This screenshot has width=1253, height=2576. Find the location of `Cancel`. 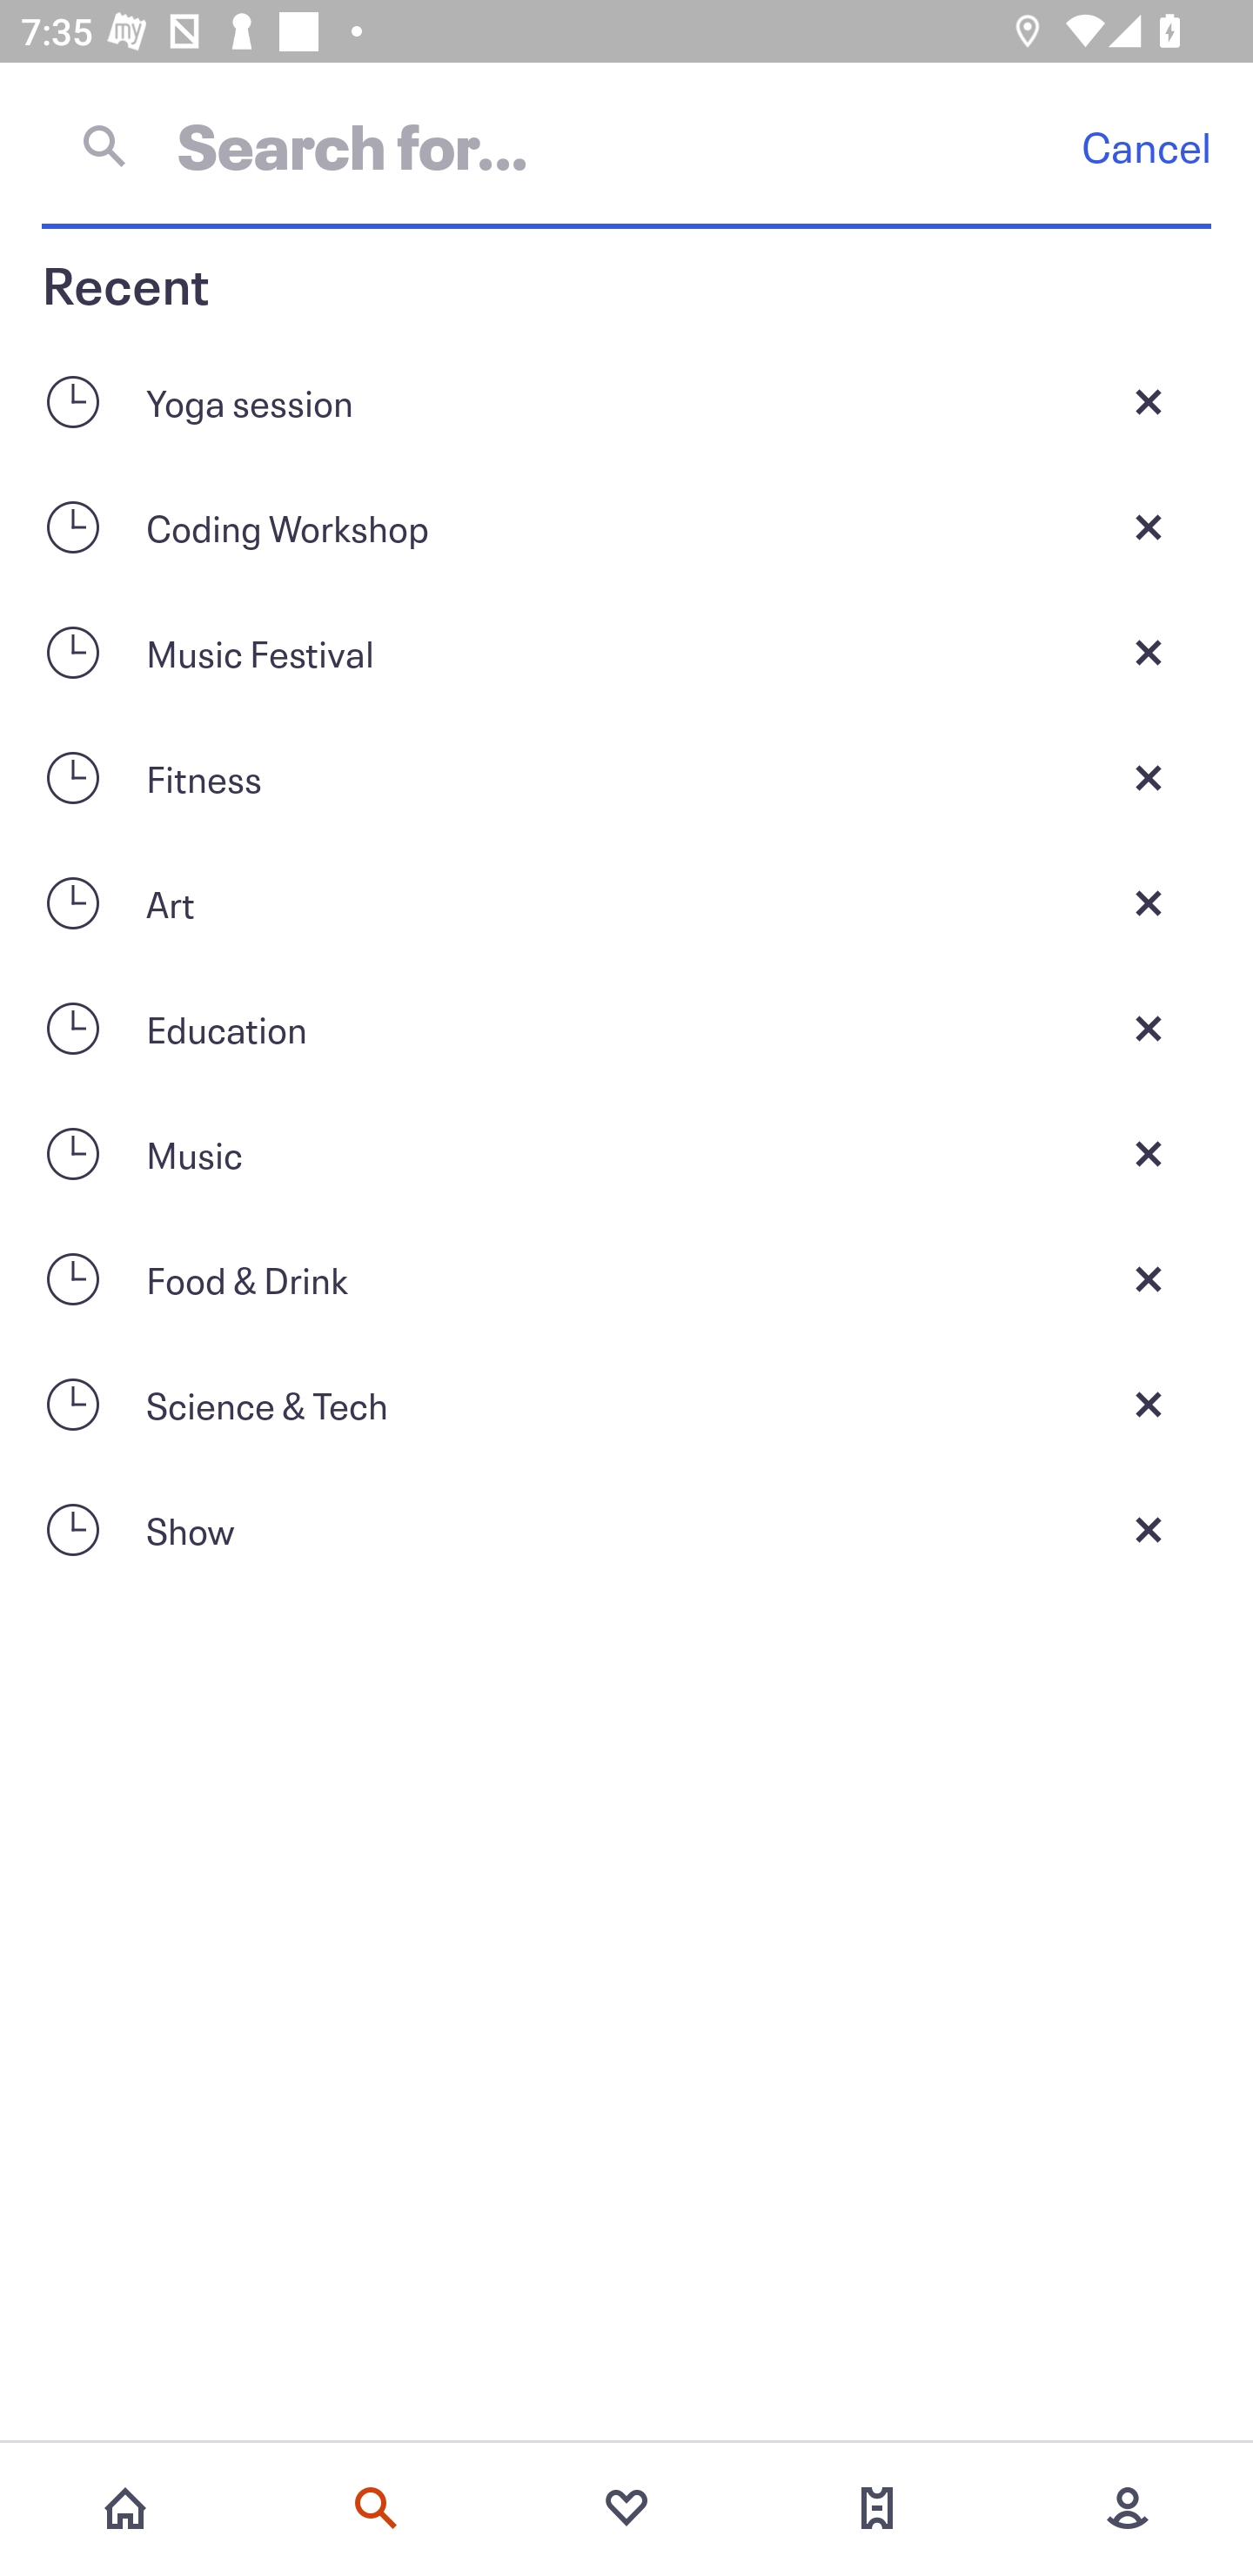

Cancel is located at coordinates (1146, 146).